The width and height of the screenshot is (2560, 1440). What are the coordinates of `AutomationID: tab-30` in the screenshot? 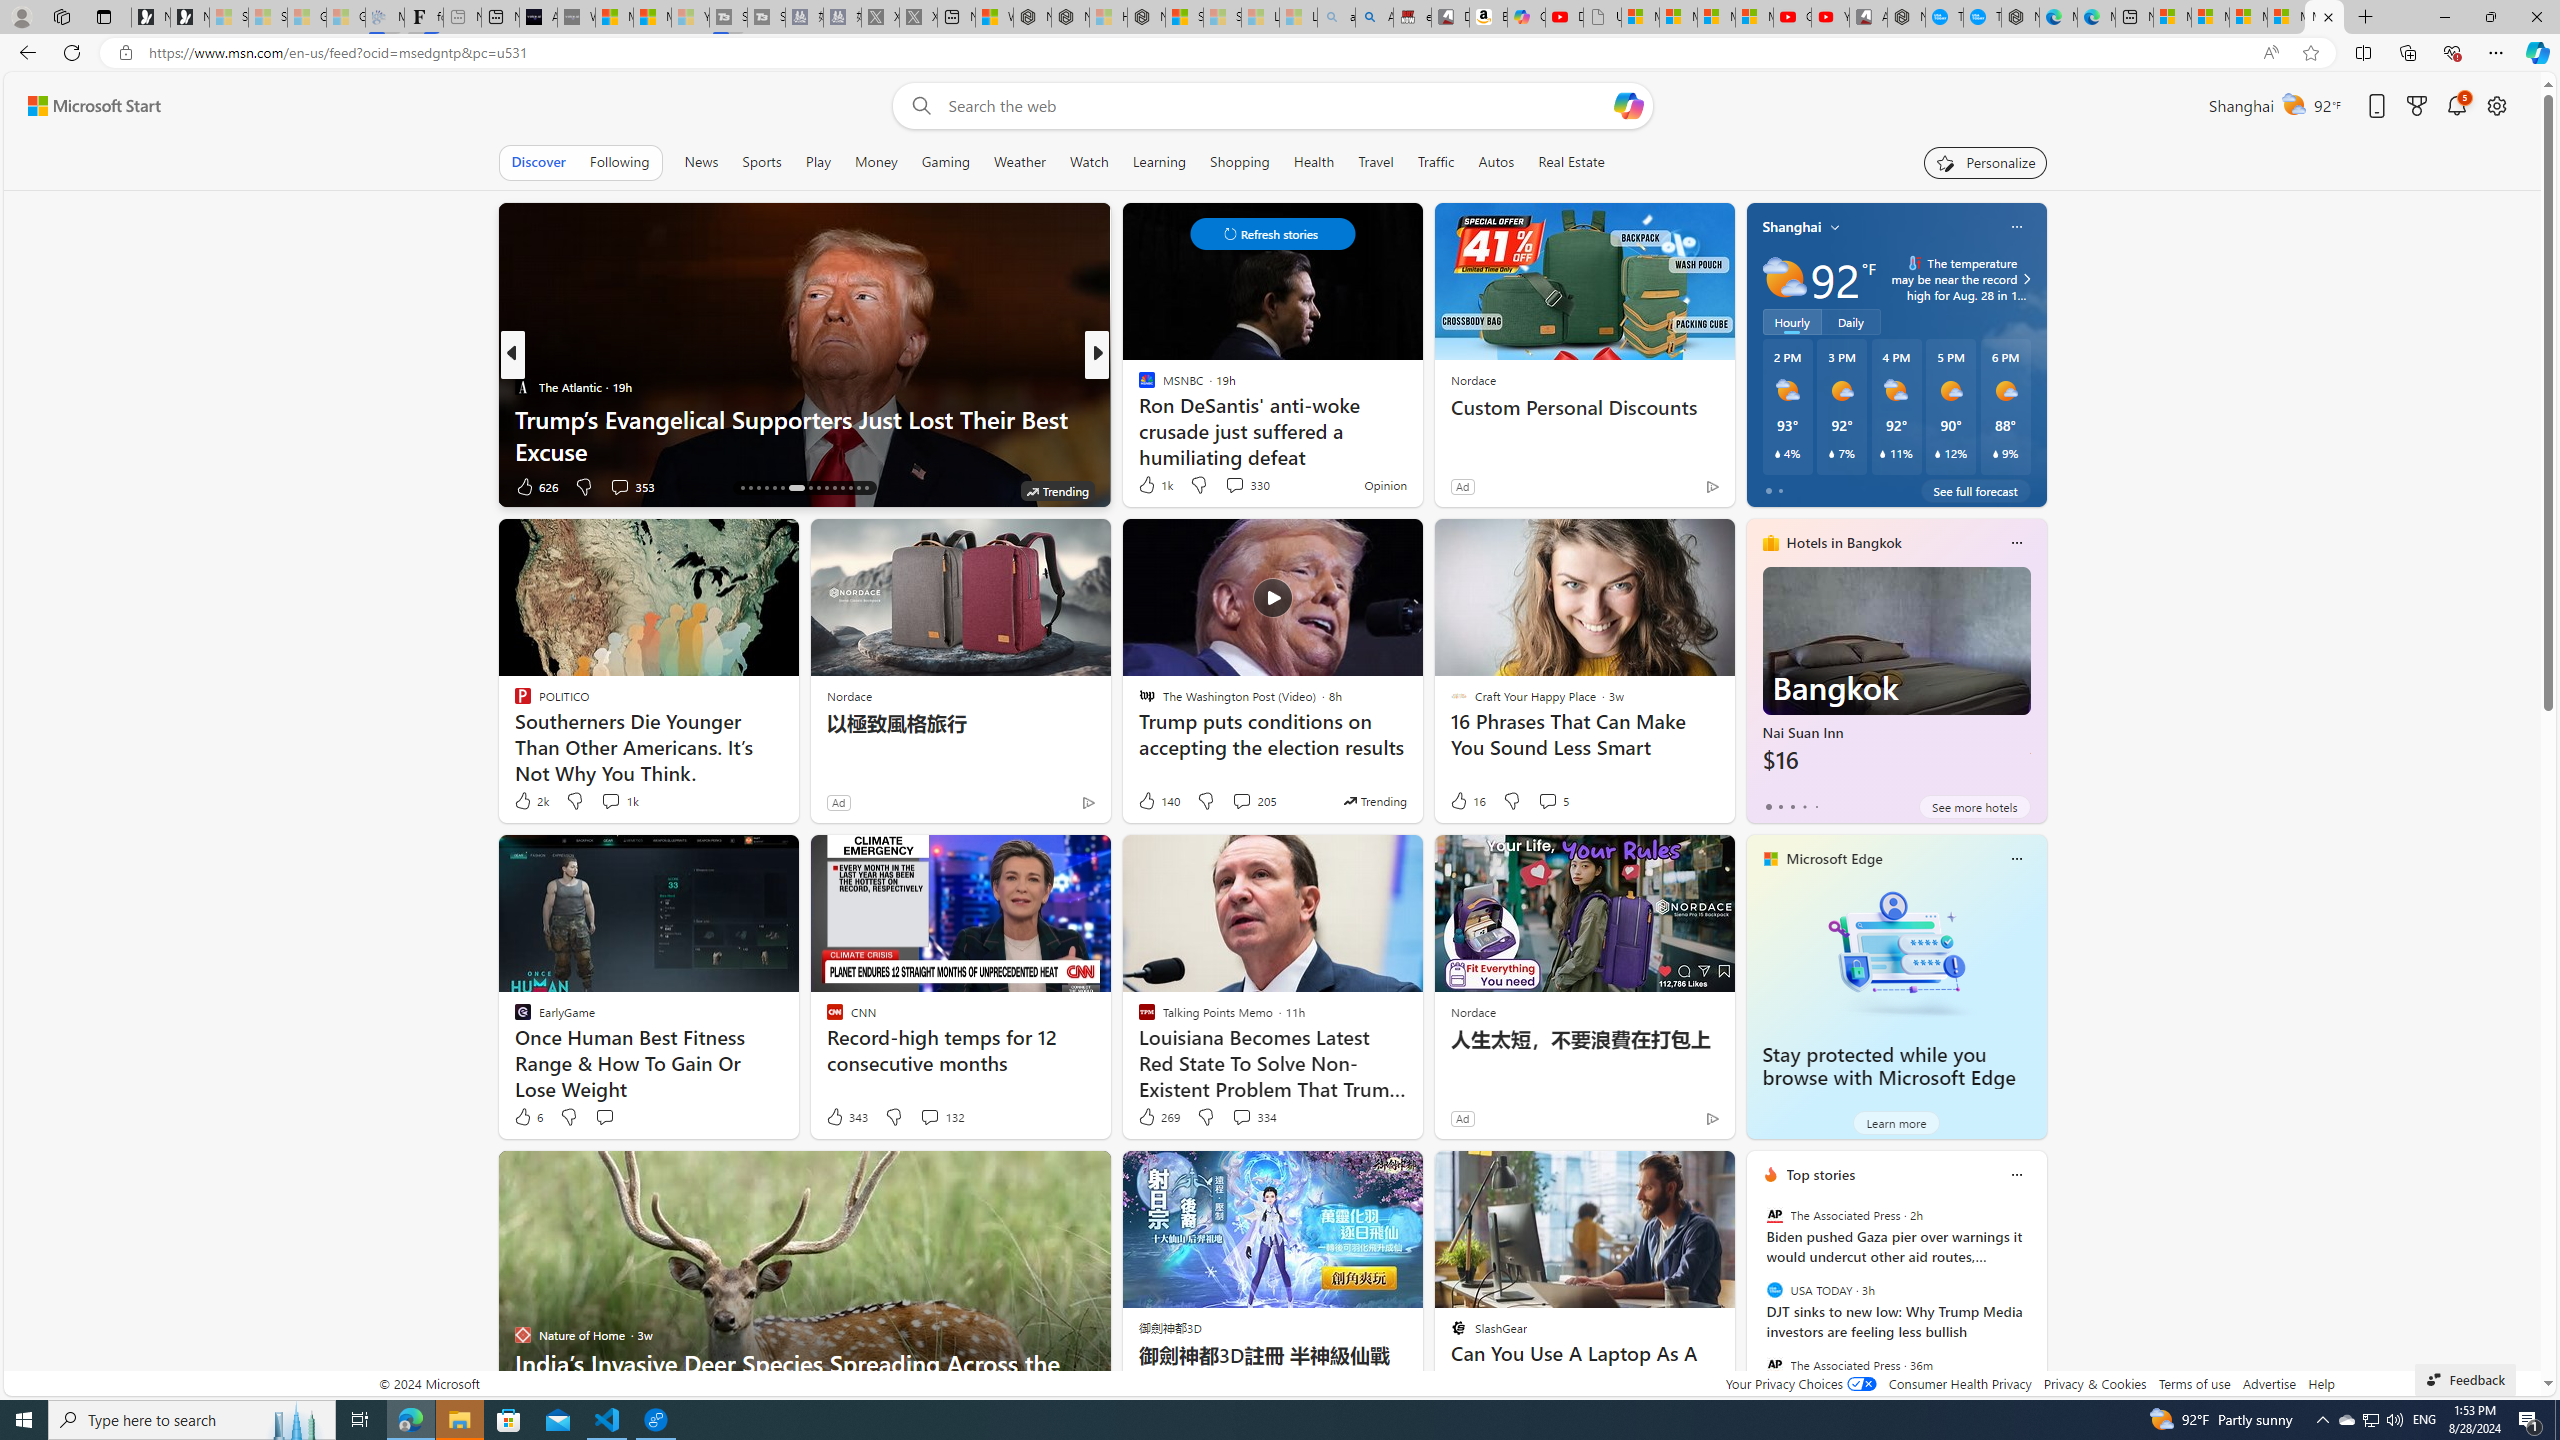 It's located at (866, 488).